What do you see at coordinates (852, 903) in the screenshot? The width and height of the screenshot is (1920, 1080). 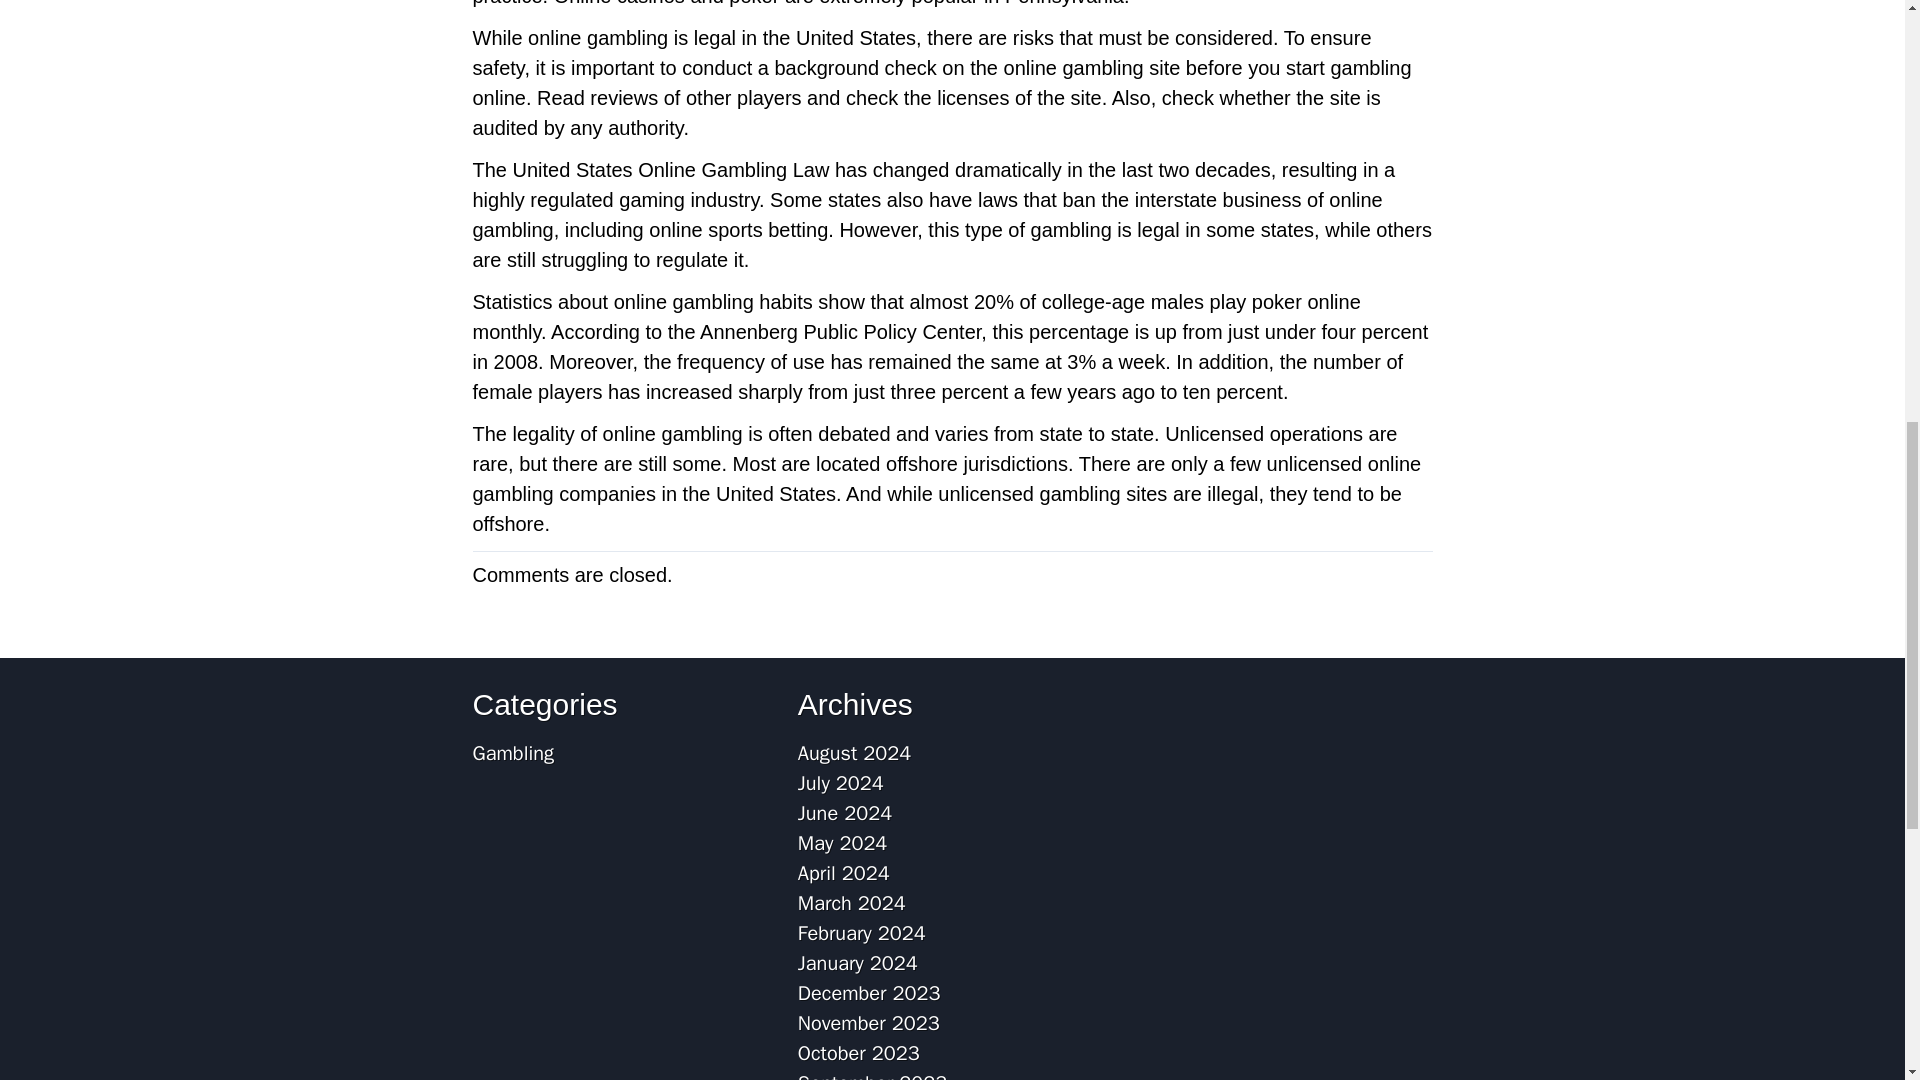 I see `March 2024` at bounding box center [852, 903].